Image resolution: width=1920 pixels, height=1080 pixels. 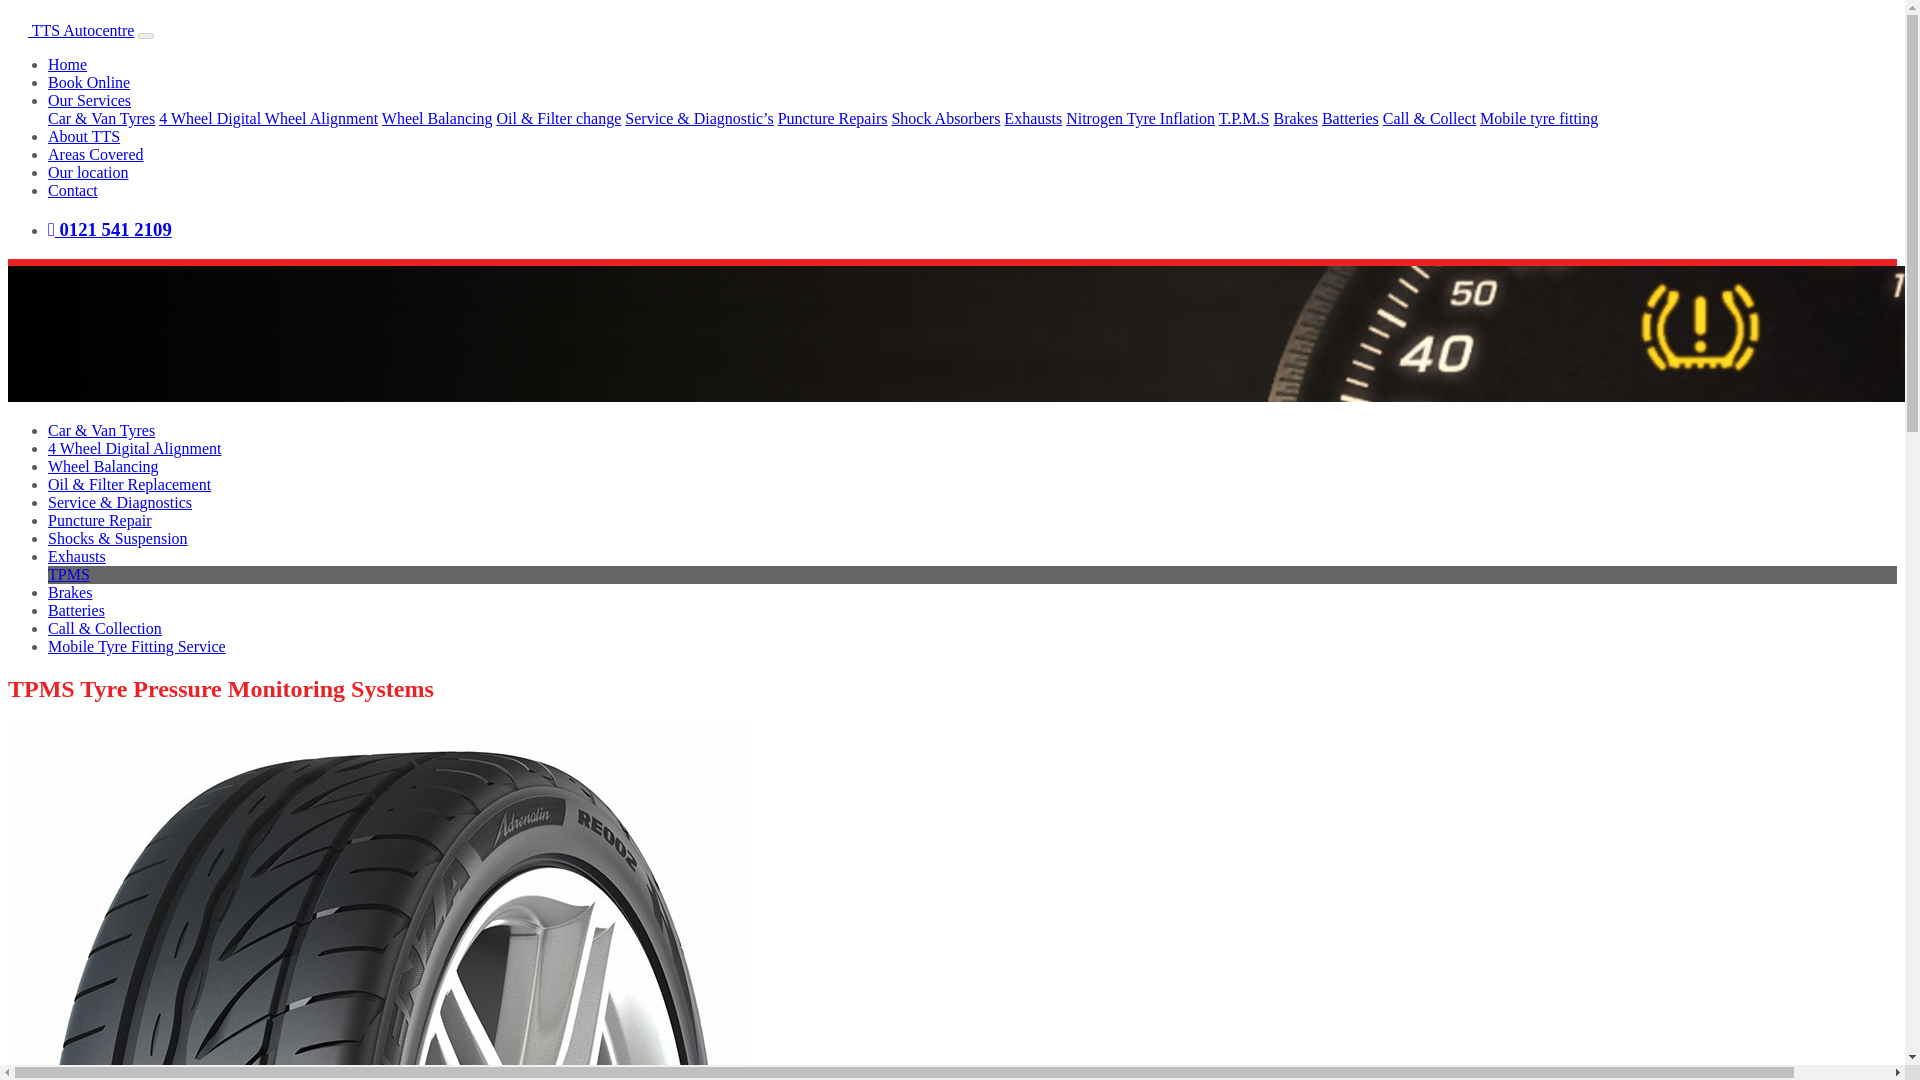 What do you see at coordinates (137, 646) in the screenshot?
I see `Mobile Tyre Fitting Service` at bounding box center [137, 646].